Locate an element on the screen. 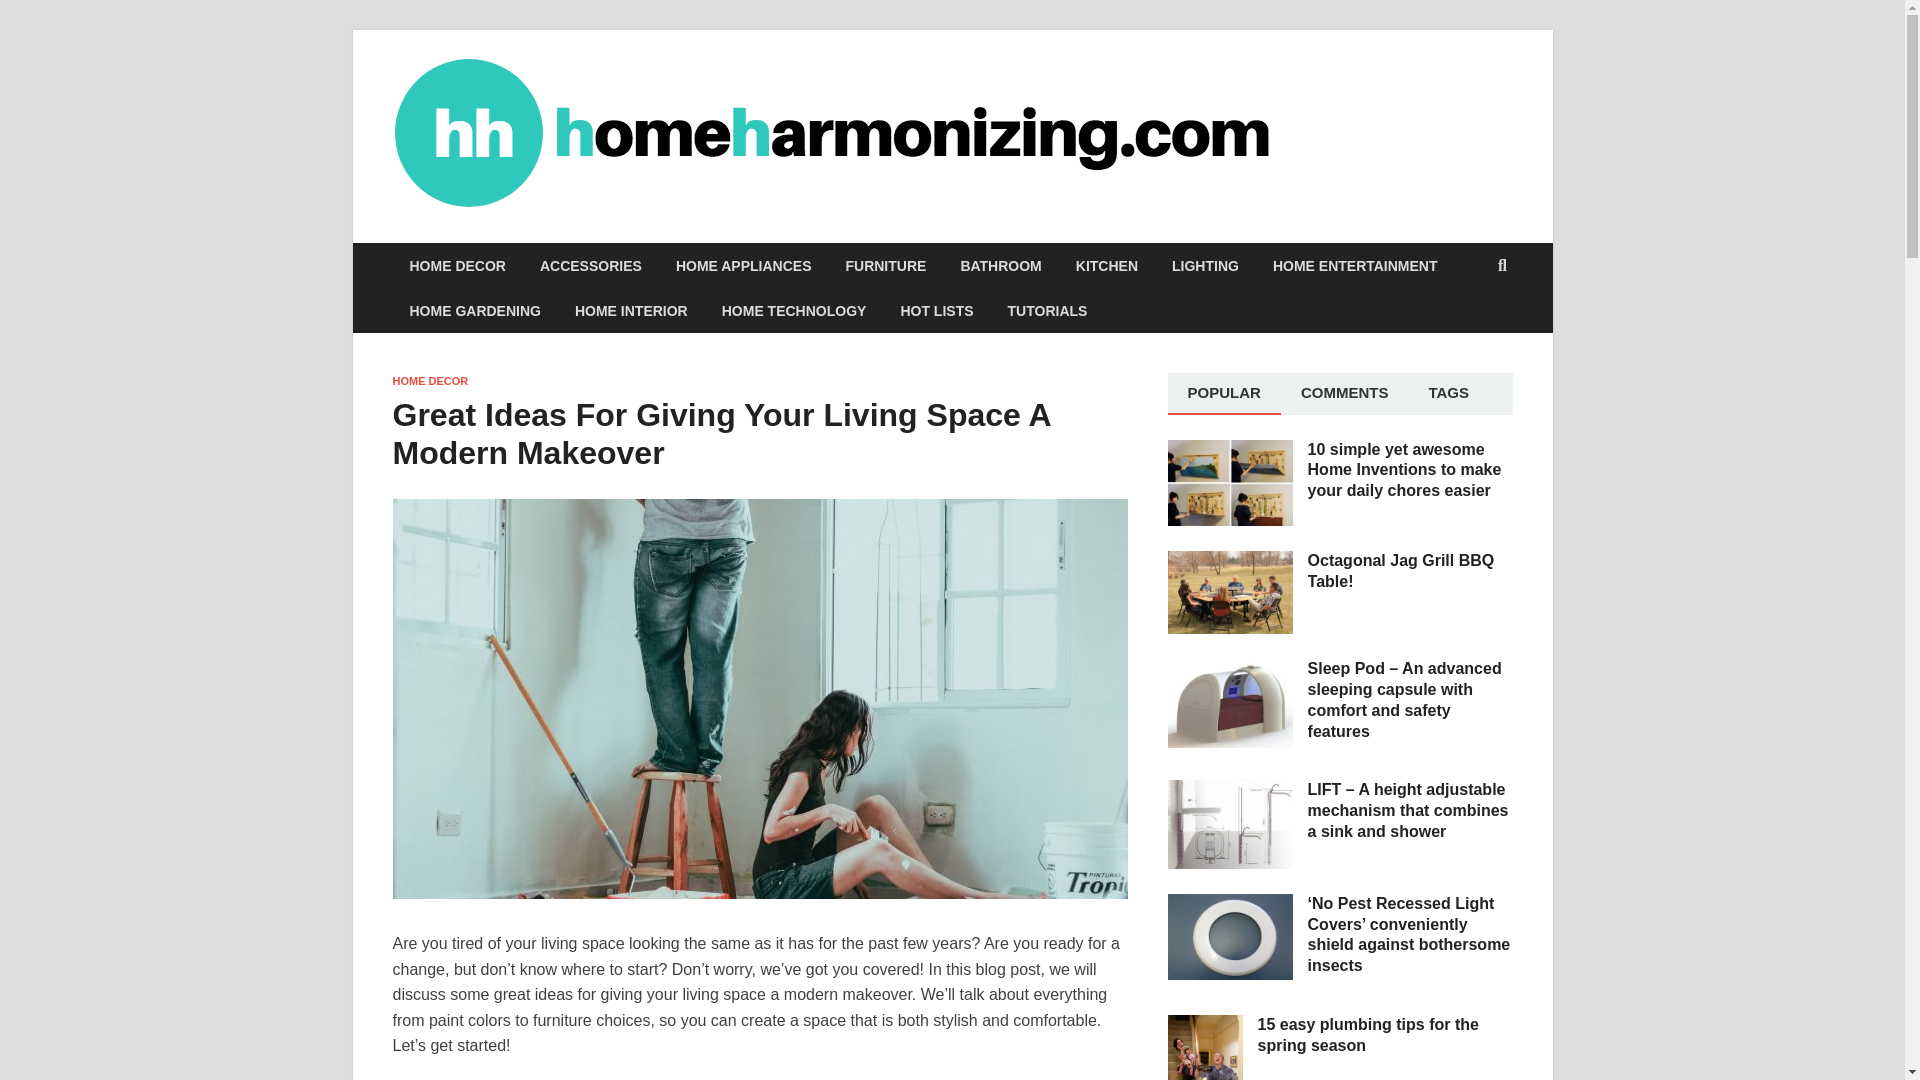 This screenshot has width=1920, height=1080. HOT LISTS is located at coordinates (936, 310).